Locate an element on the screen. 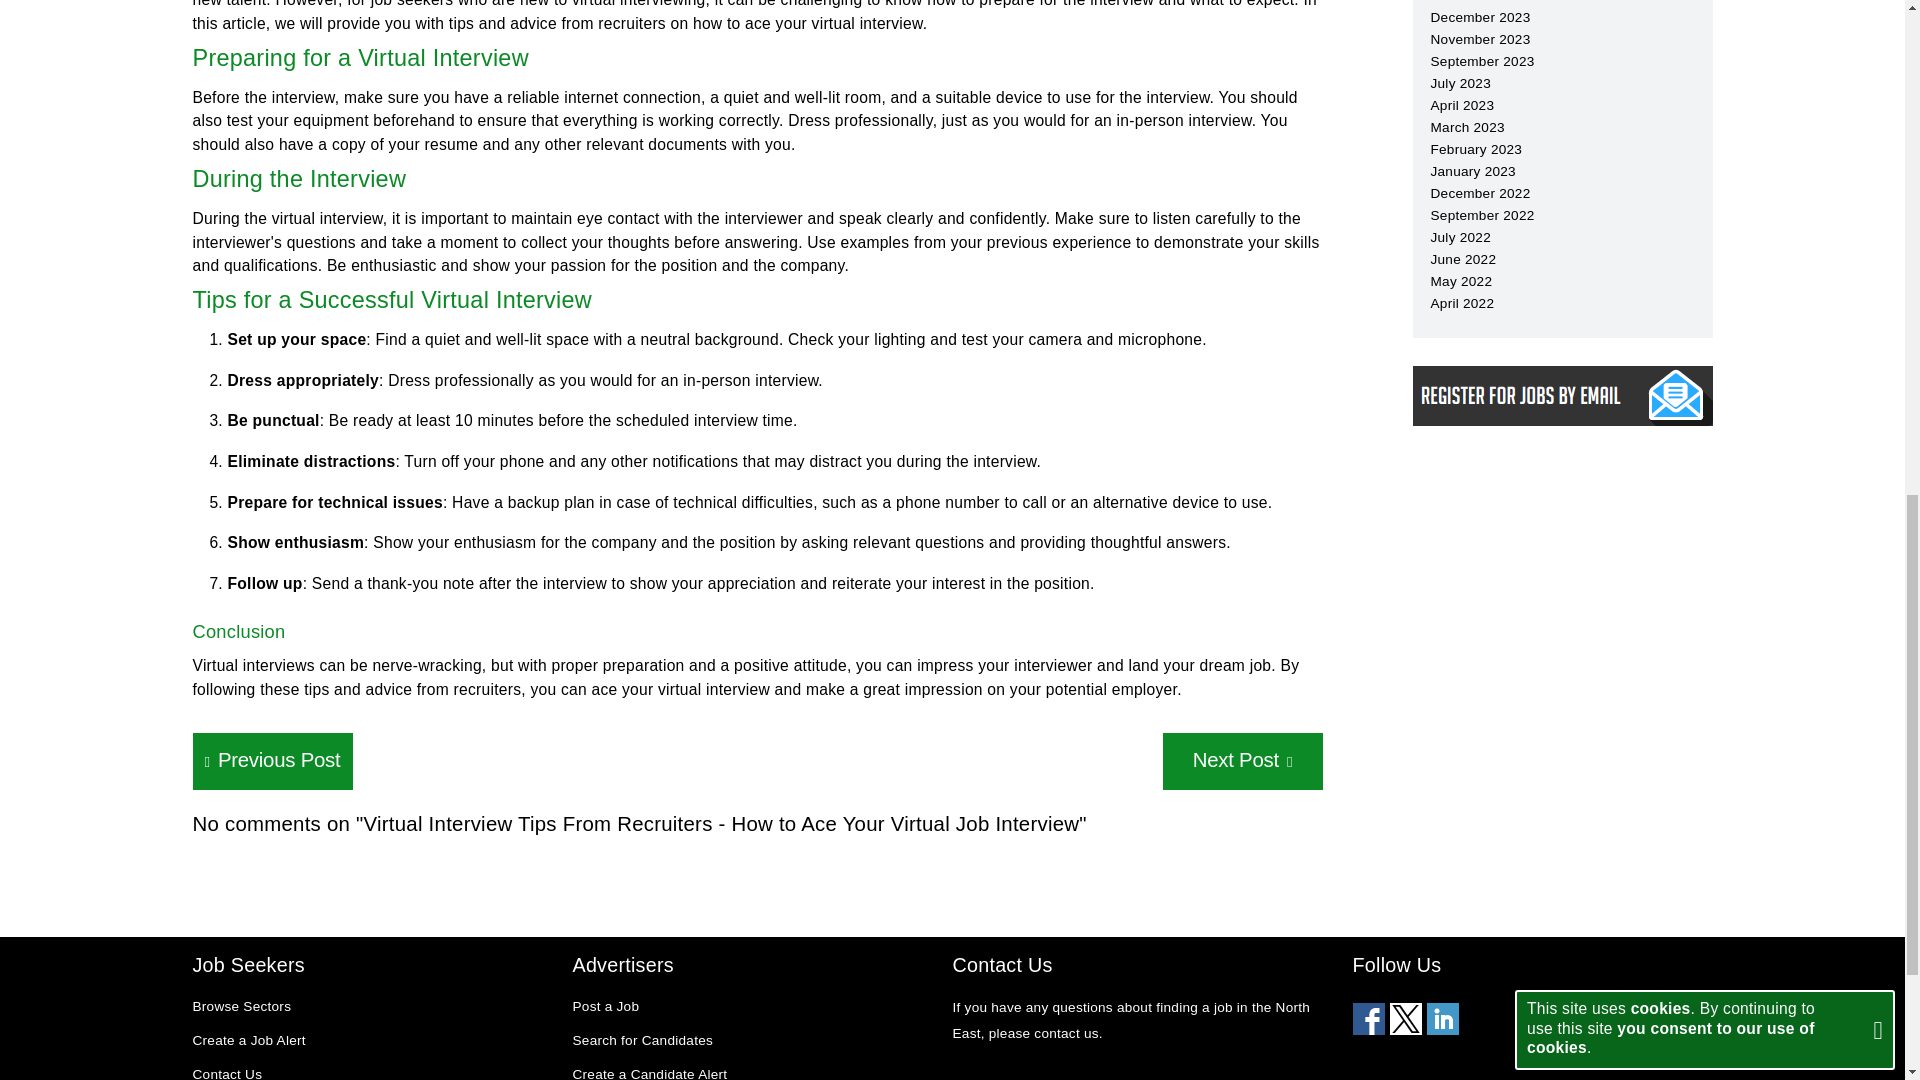  Next Post is located at coordinates (1242, 761).